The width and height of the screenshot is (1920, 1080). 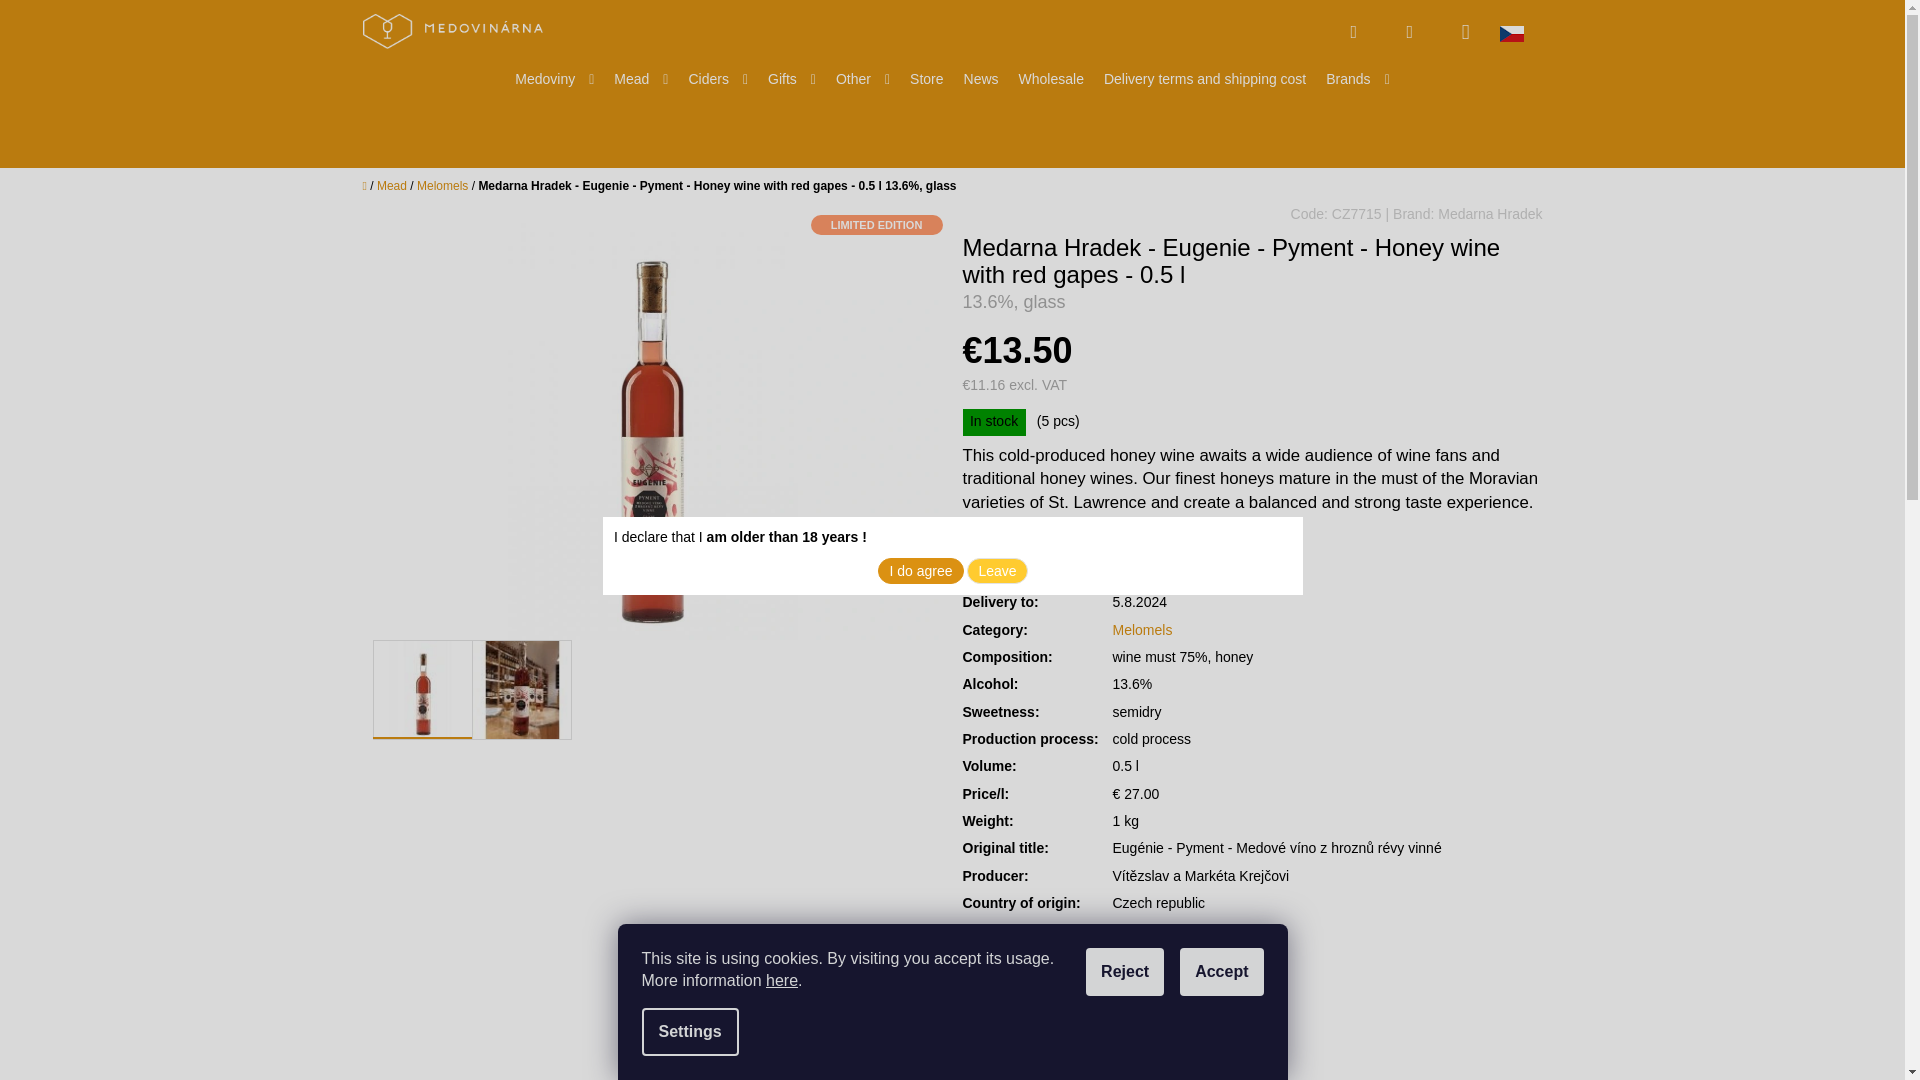 I want to click on Mead, so click(x=640, y=79).